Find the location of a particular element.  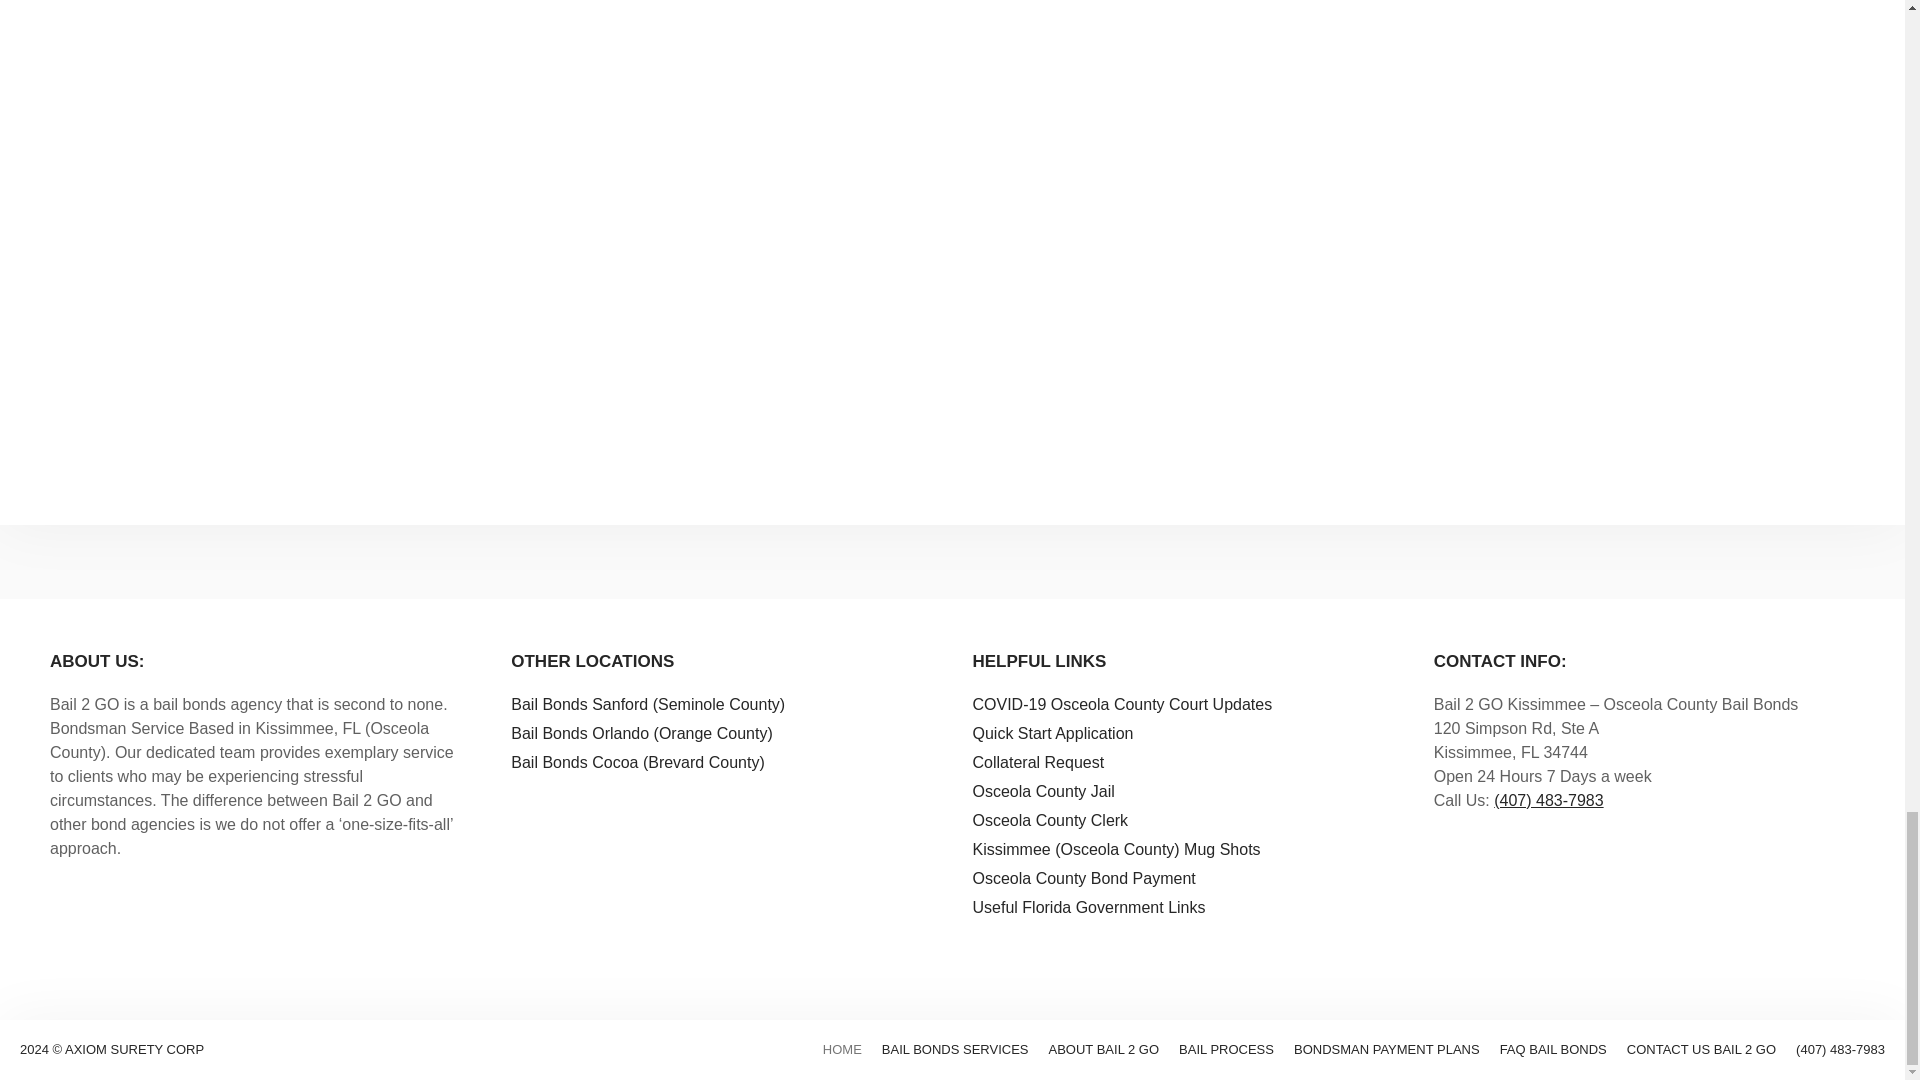

Quick Start Application is located at coordinates (1052, 732).